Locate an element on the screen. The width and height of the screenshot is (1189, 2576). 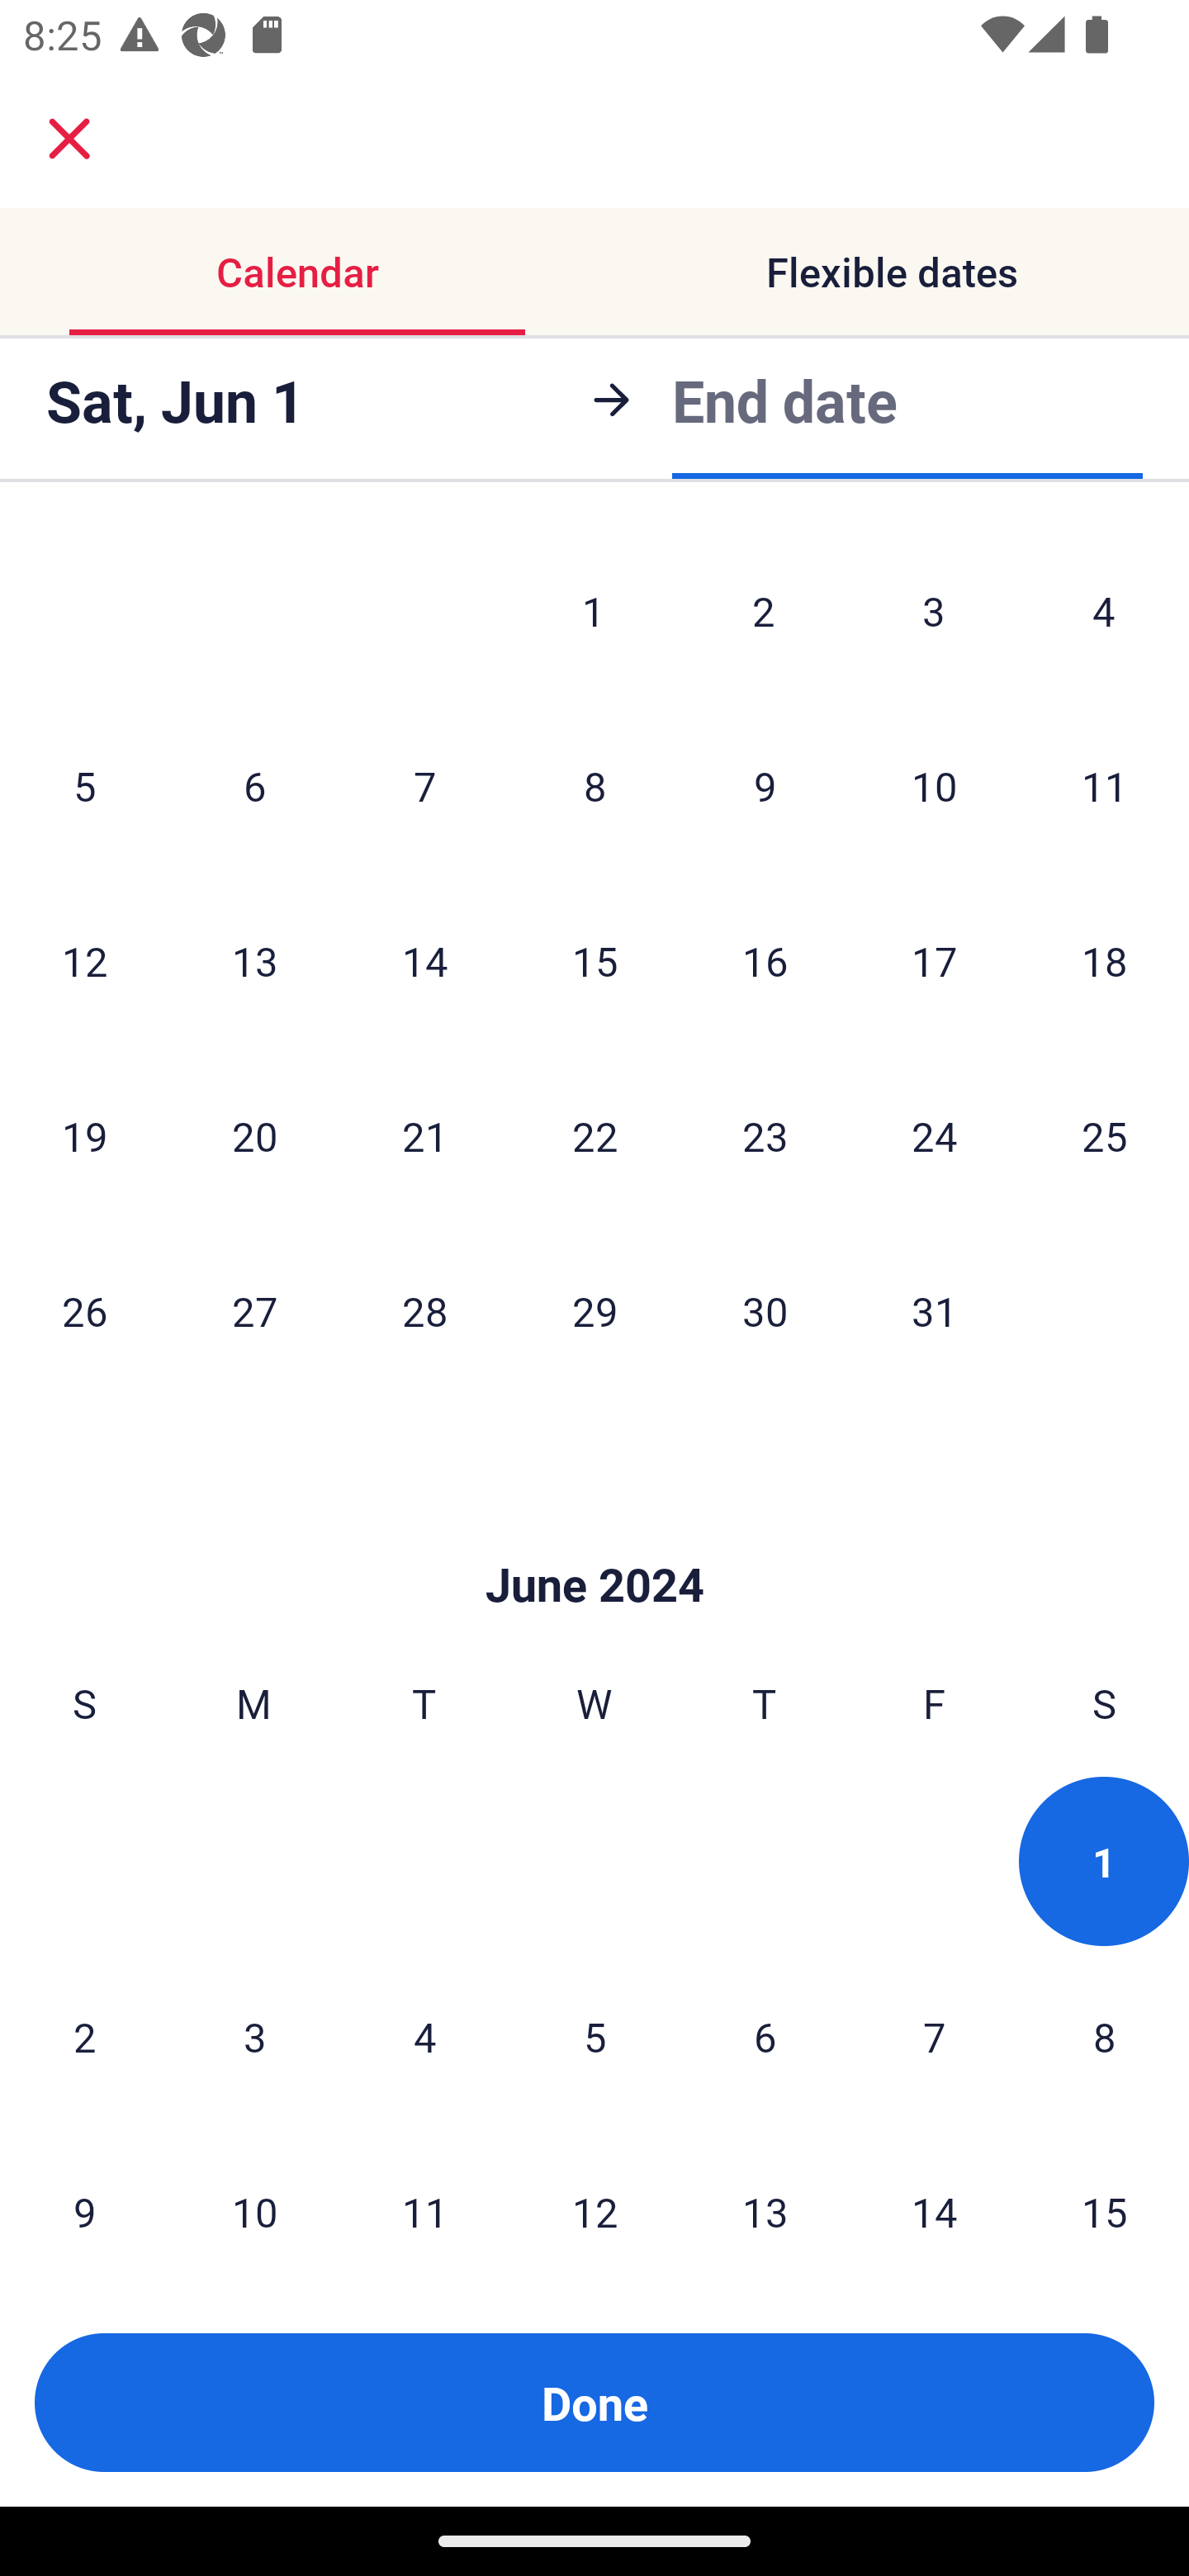
29 Wednesday, May 29, 2024 is located at coordinates (594, 1311).